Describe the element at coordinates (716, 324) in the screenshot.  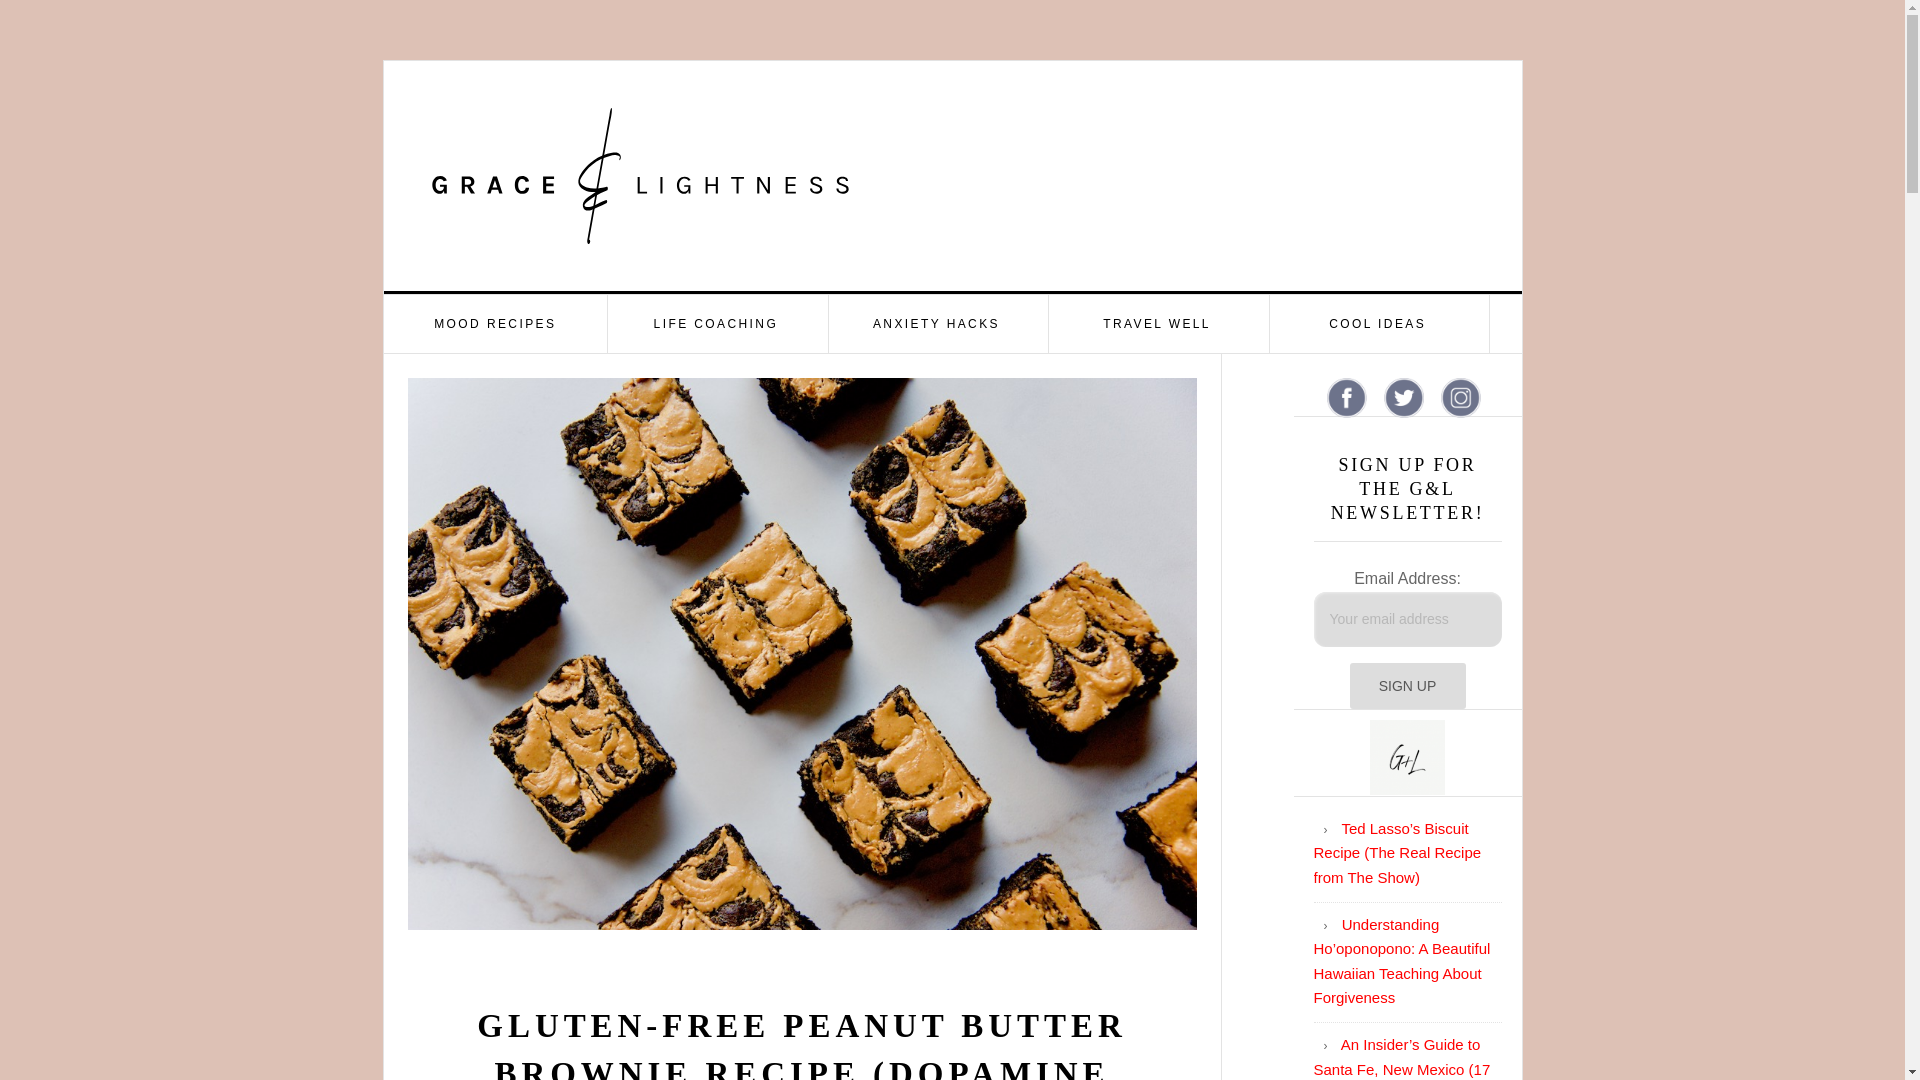
I see `LIFE COACHING` at that location.